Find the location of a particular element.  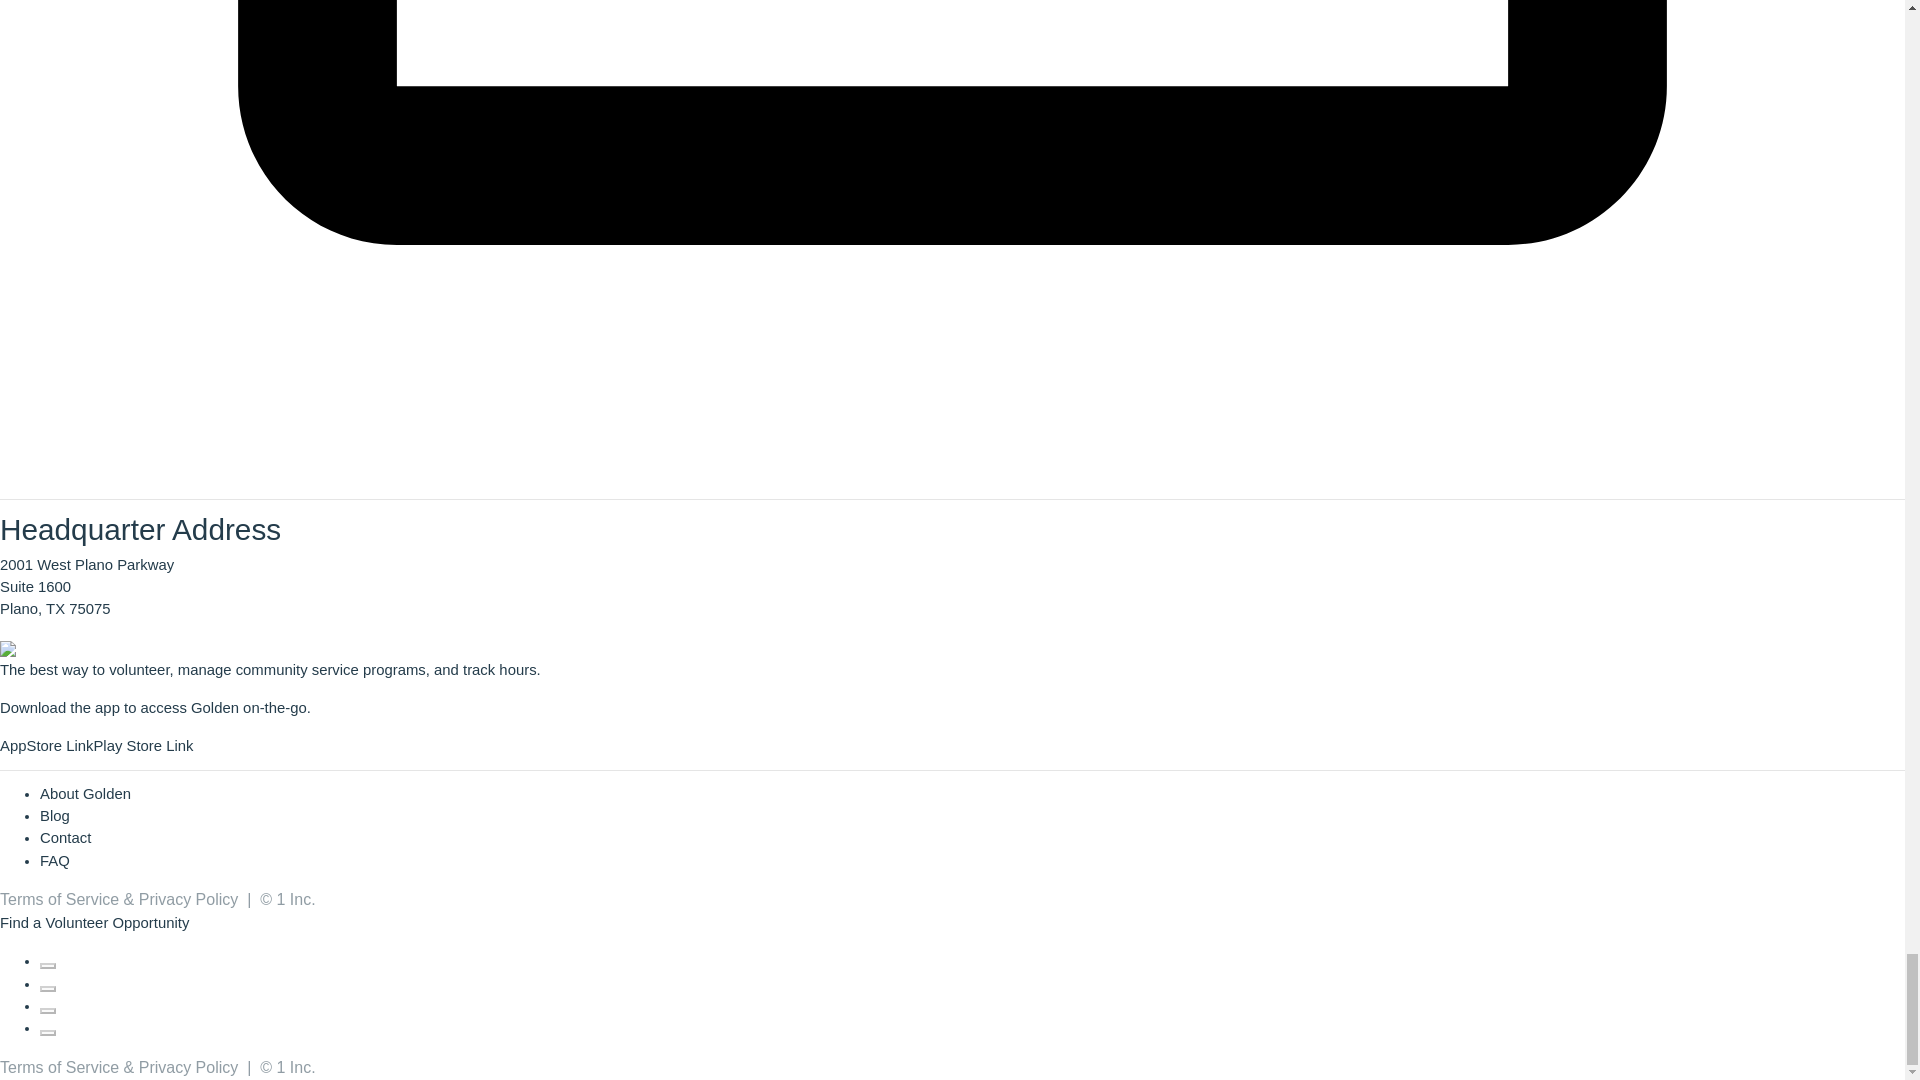

Visit Us On Twitter is located at coordinates (48, 984).